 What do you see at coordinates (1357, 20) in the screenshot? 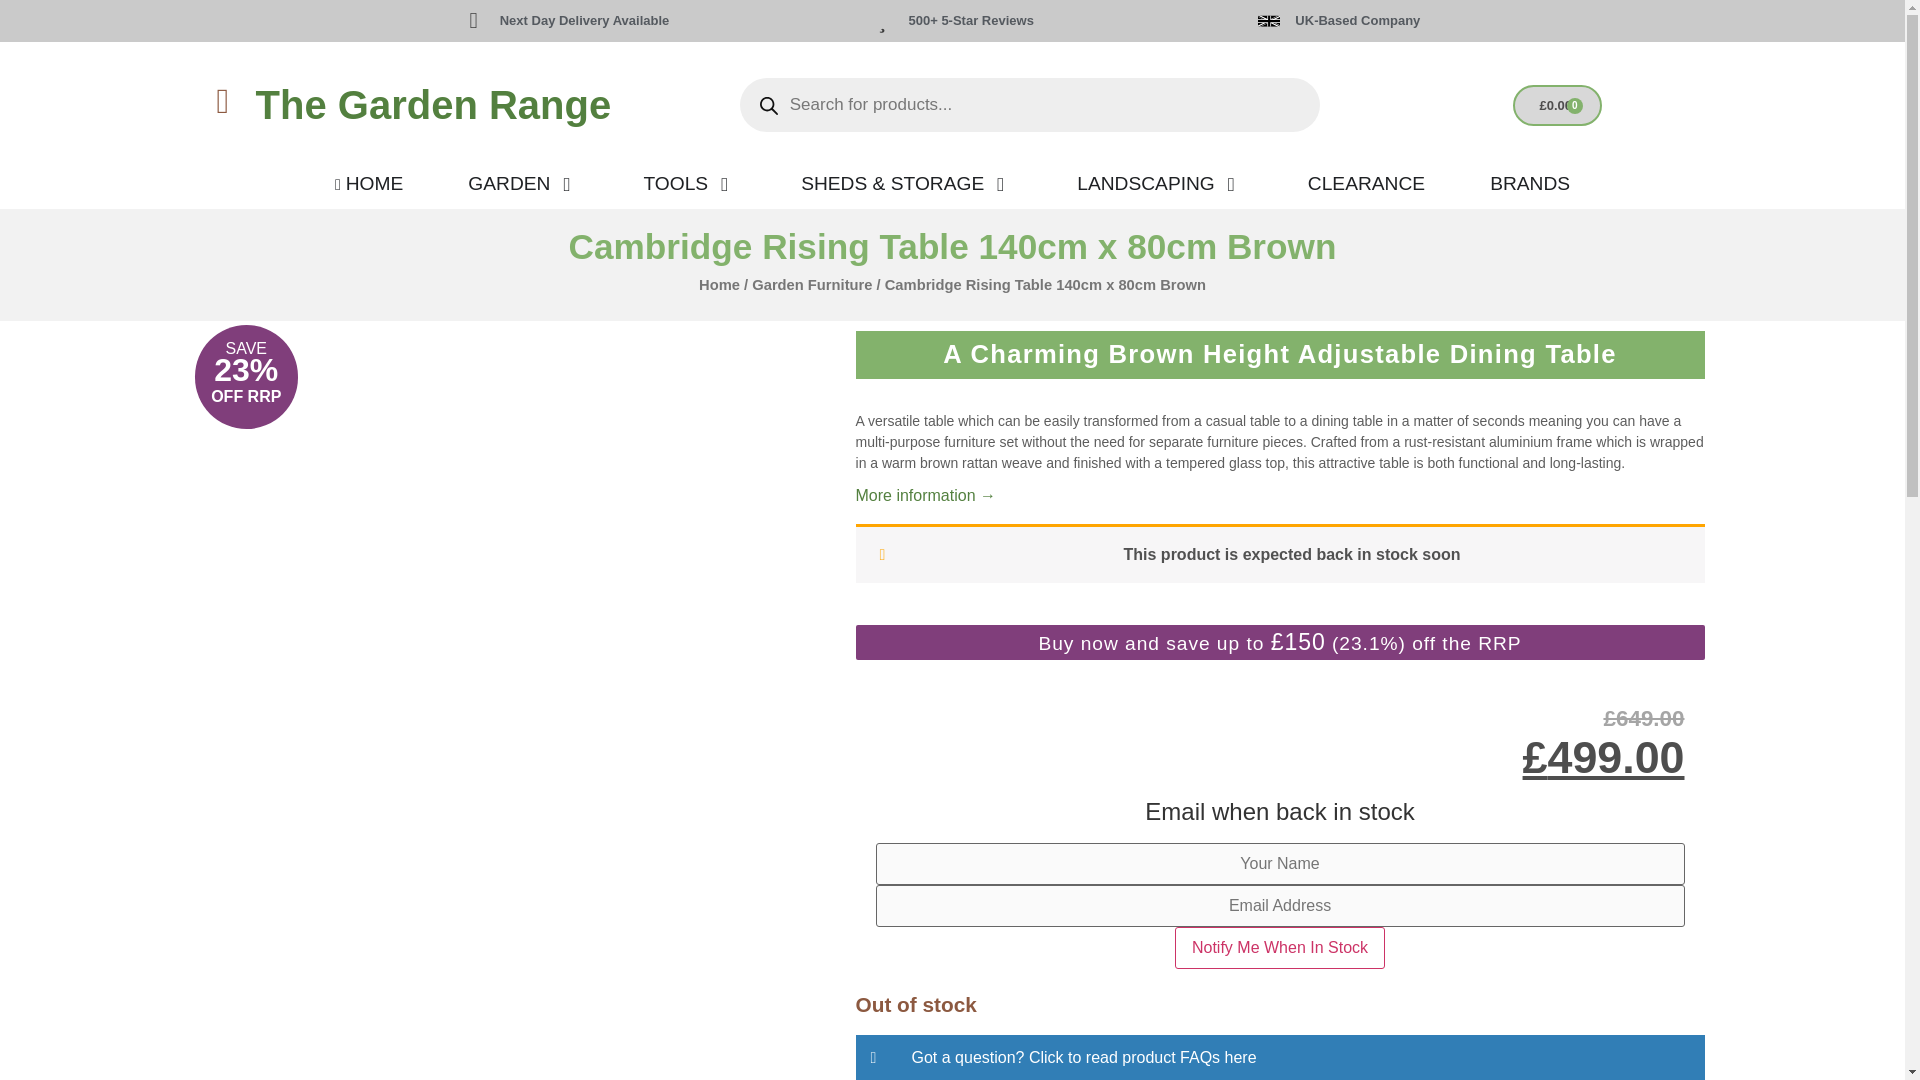
I see `UK-Based Company` at bounding box center [1357, 20].